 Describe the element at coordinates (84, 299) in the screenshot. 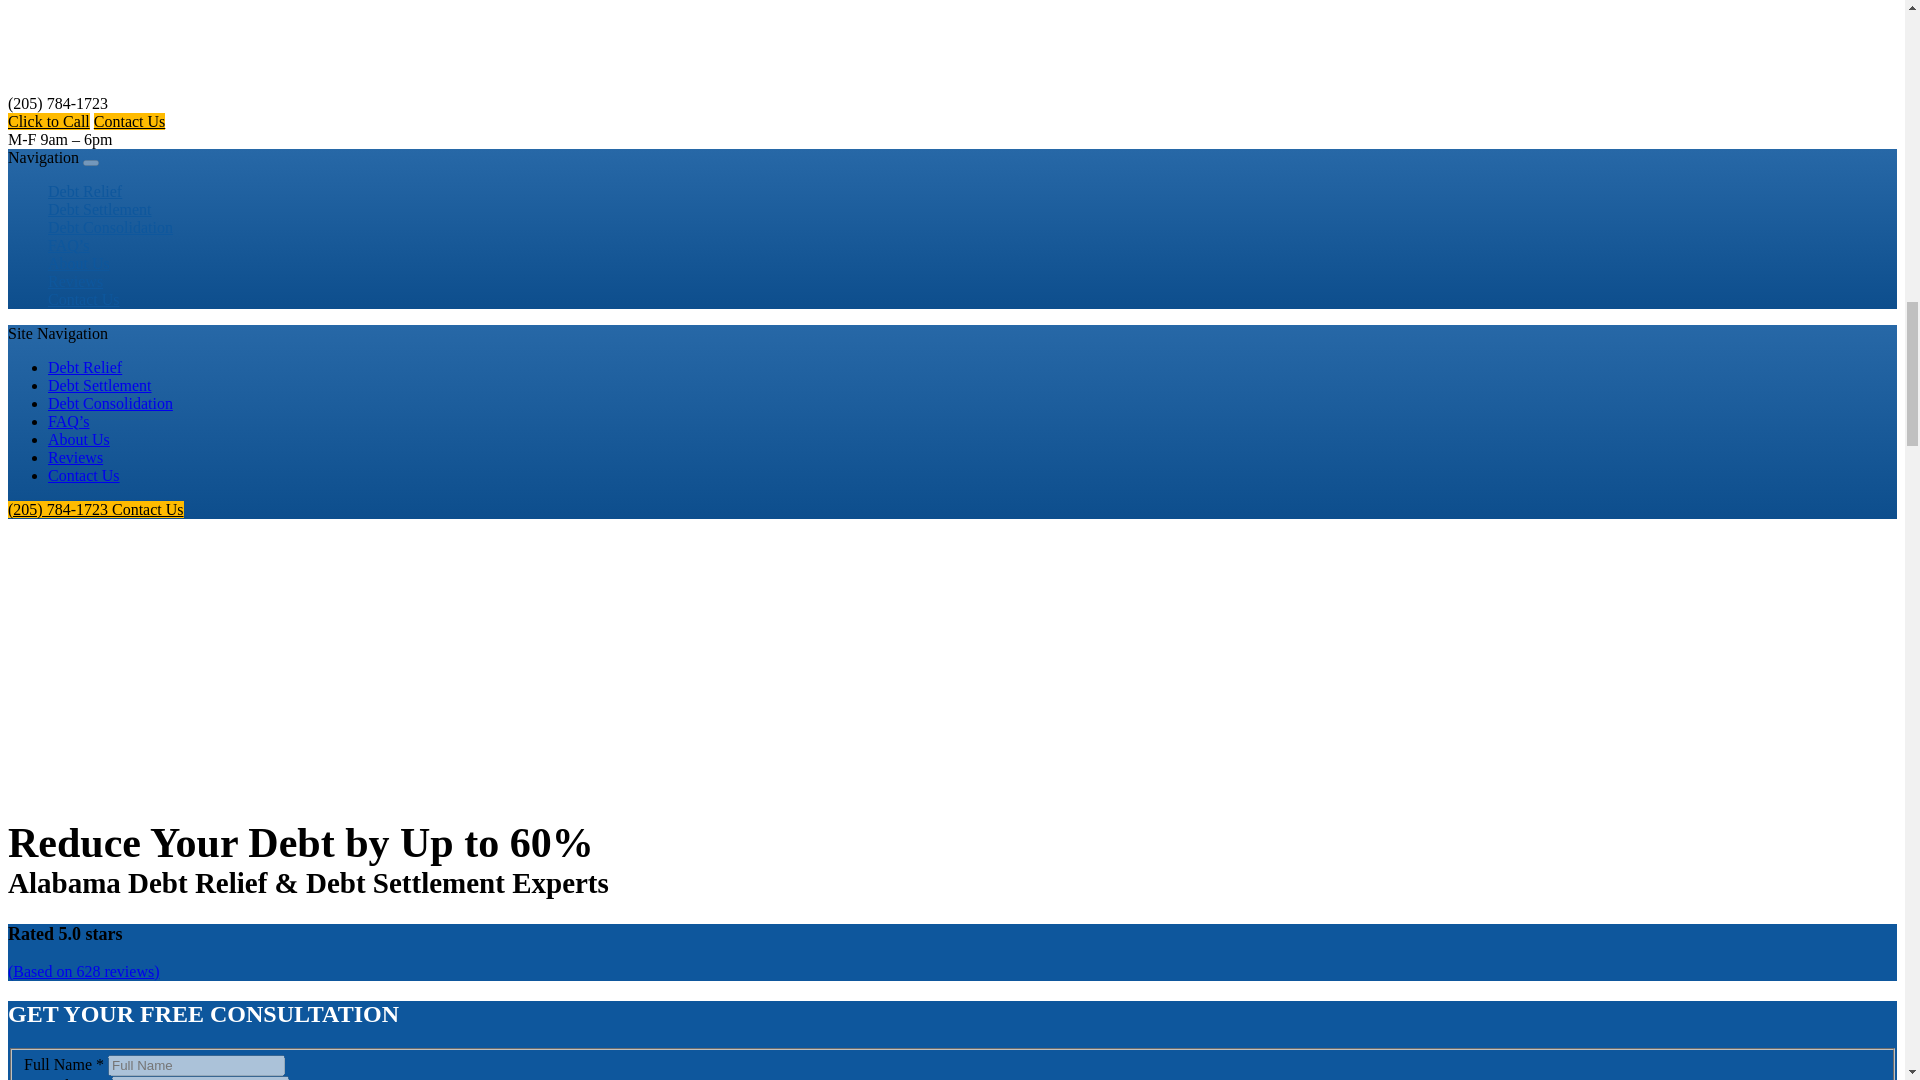

I see `Contact Us` at that location.